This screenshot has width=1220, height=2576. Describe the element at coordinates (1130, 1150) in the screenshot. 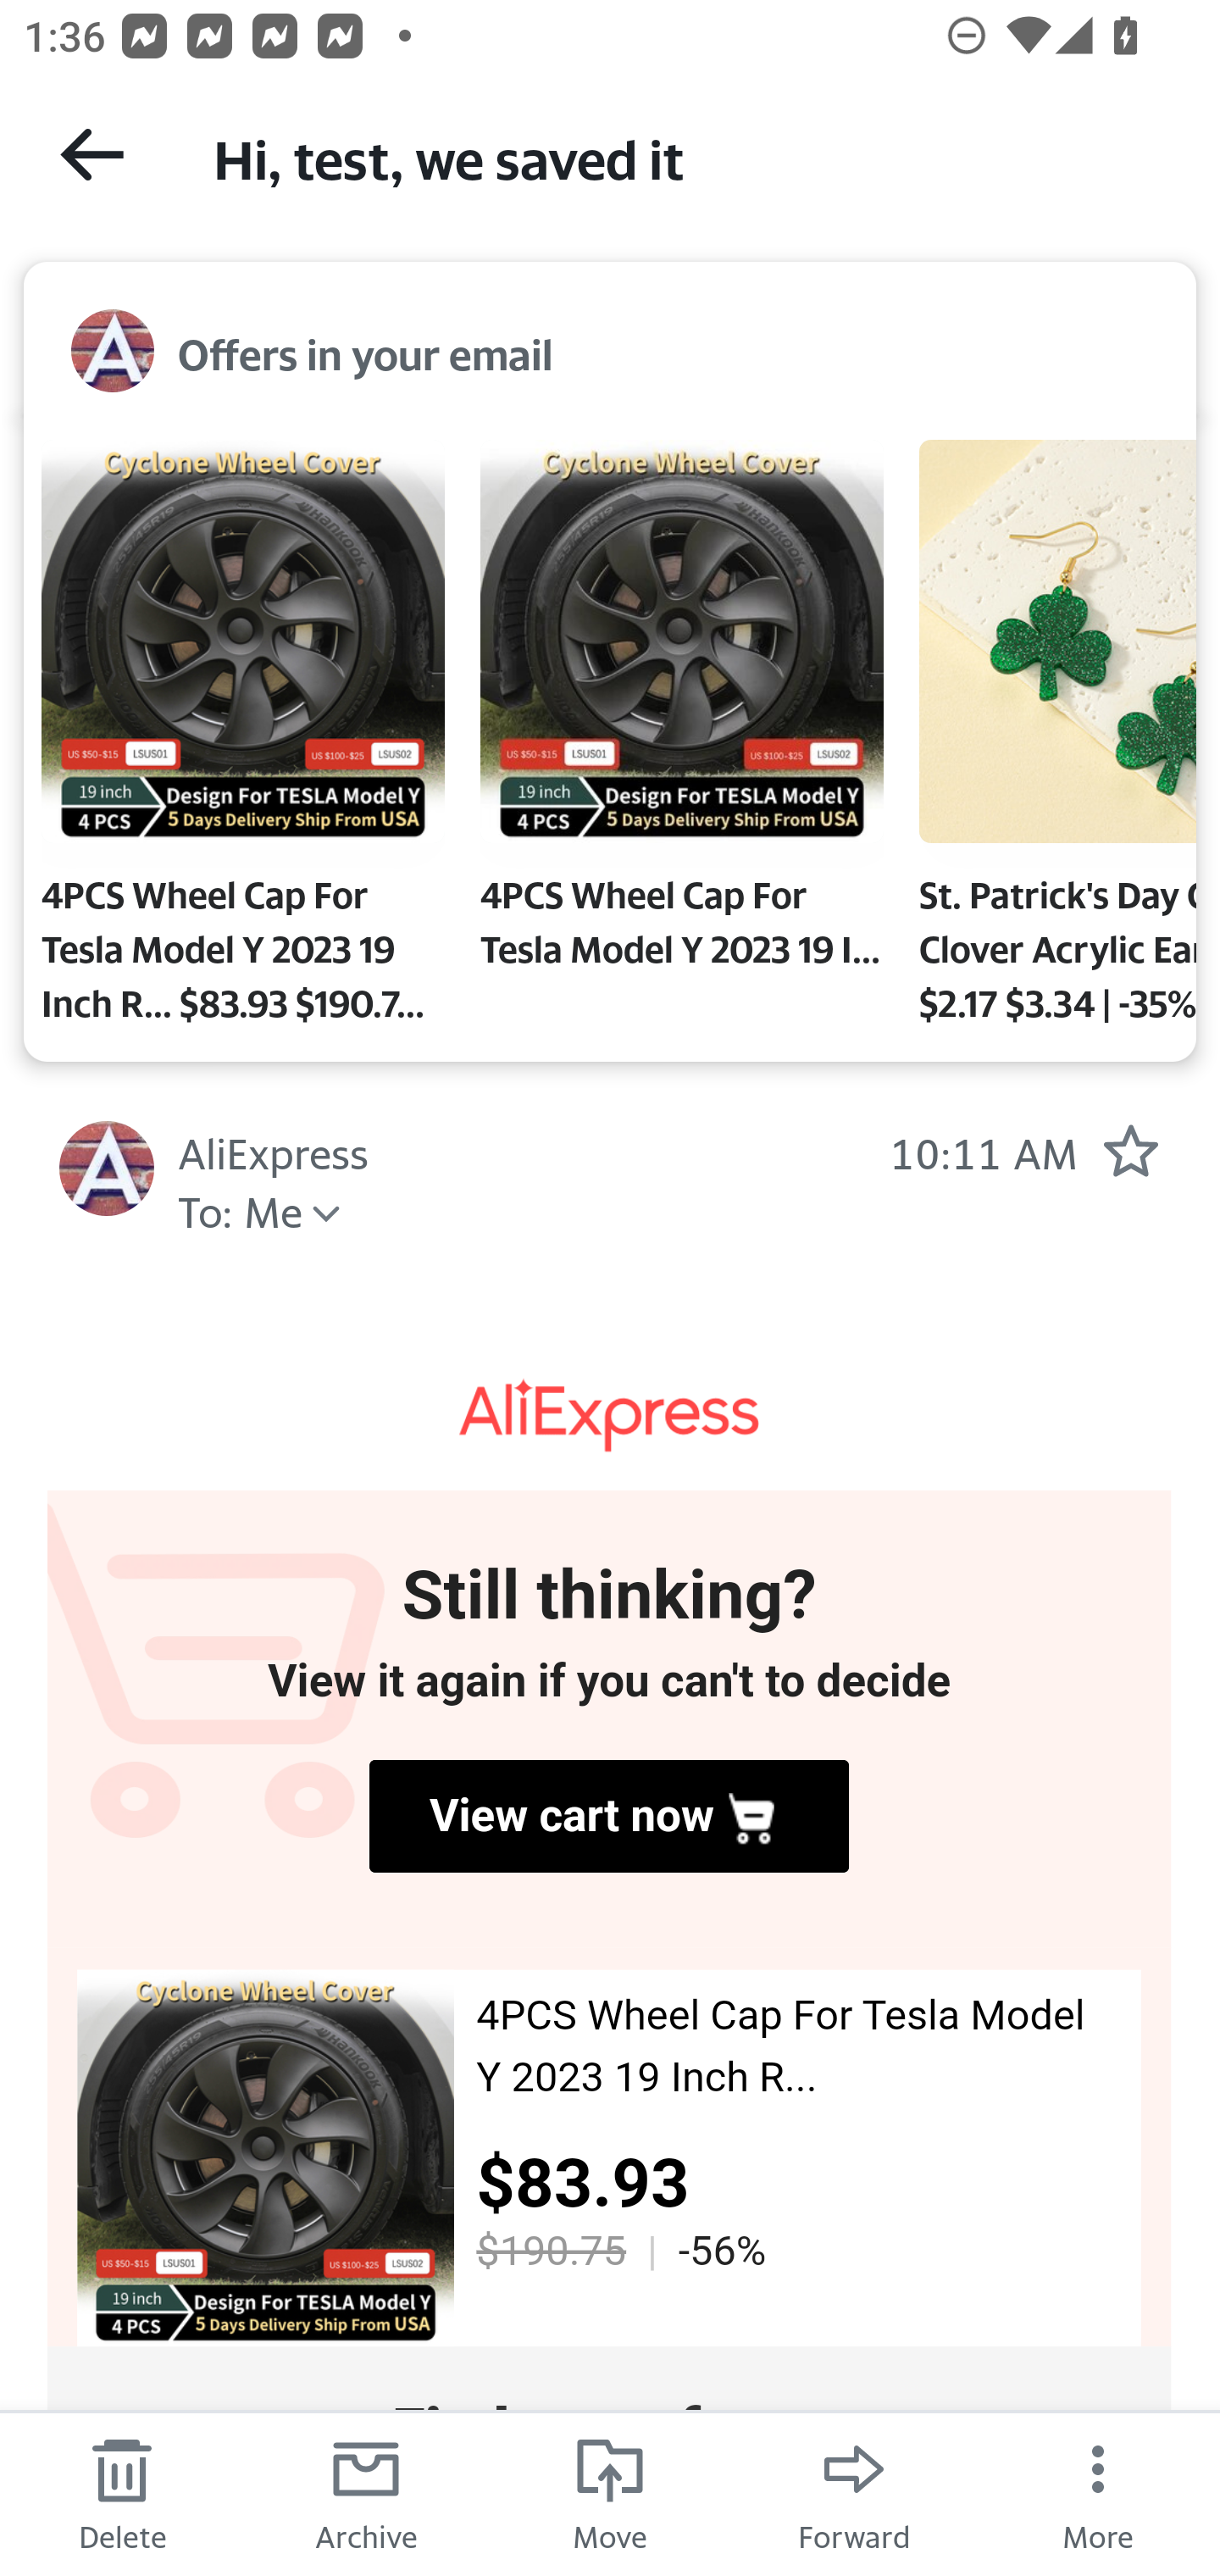

I see `Mark as starred.` at that location.